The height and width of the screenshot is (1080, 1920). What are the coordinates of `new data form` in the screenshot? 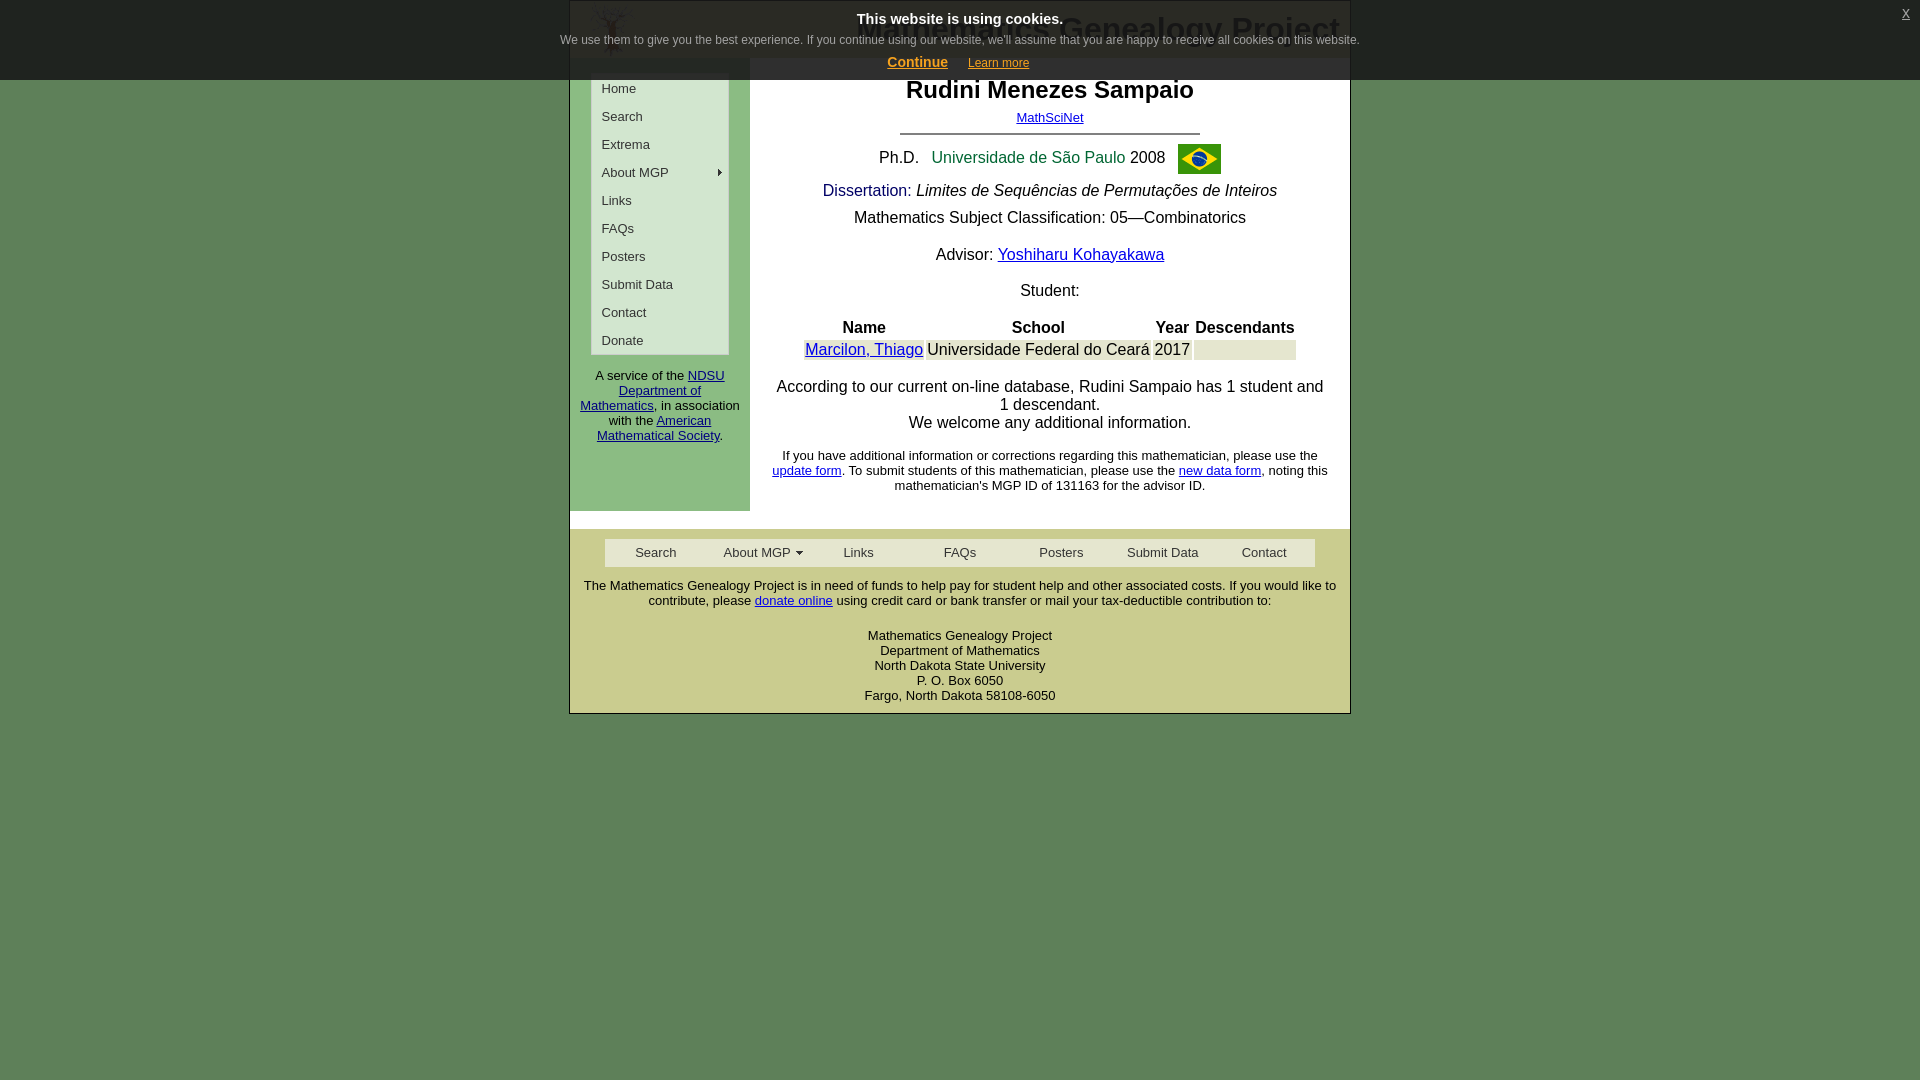 It's located at (1220, 470).